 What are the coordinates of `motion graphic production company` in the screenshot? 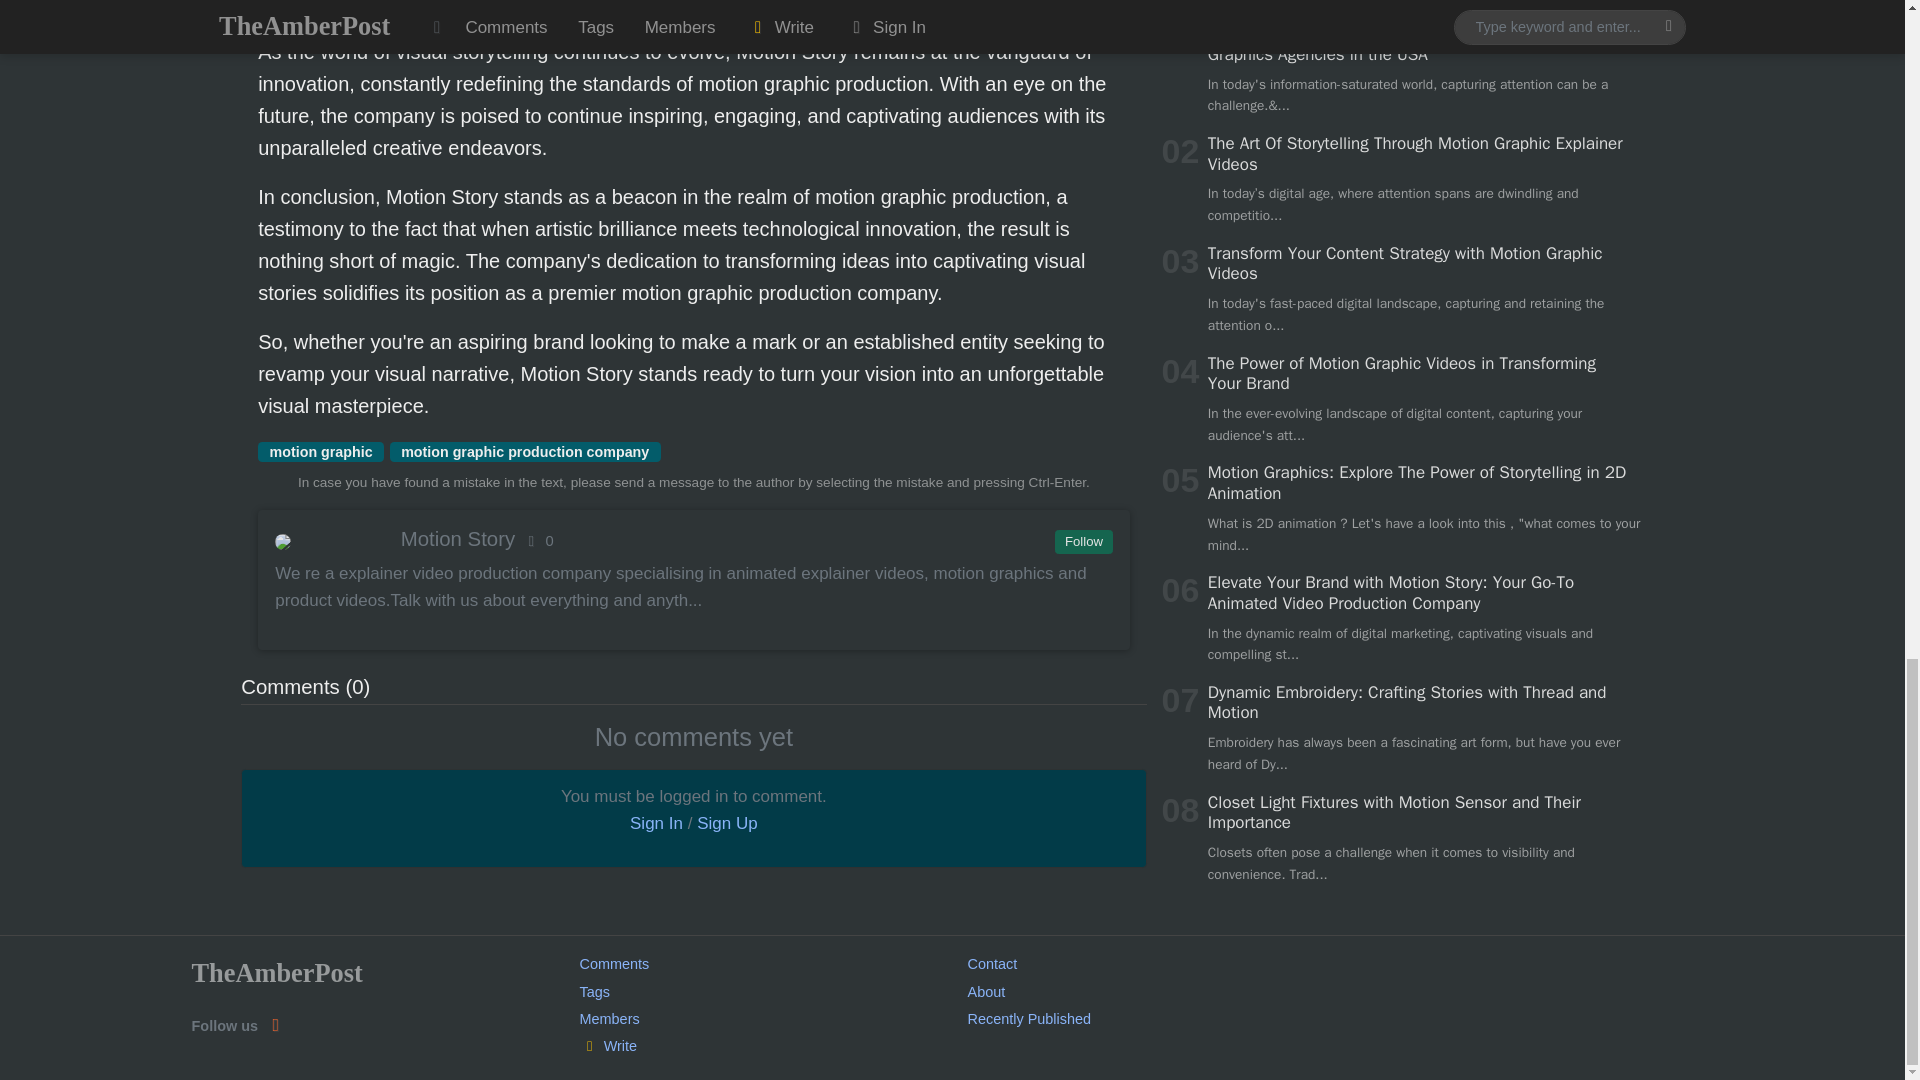 It's located at (524, 452).